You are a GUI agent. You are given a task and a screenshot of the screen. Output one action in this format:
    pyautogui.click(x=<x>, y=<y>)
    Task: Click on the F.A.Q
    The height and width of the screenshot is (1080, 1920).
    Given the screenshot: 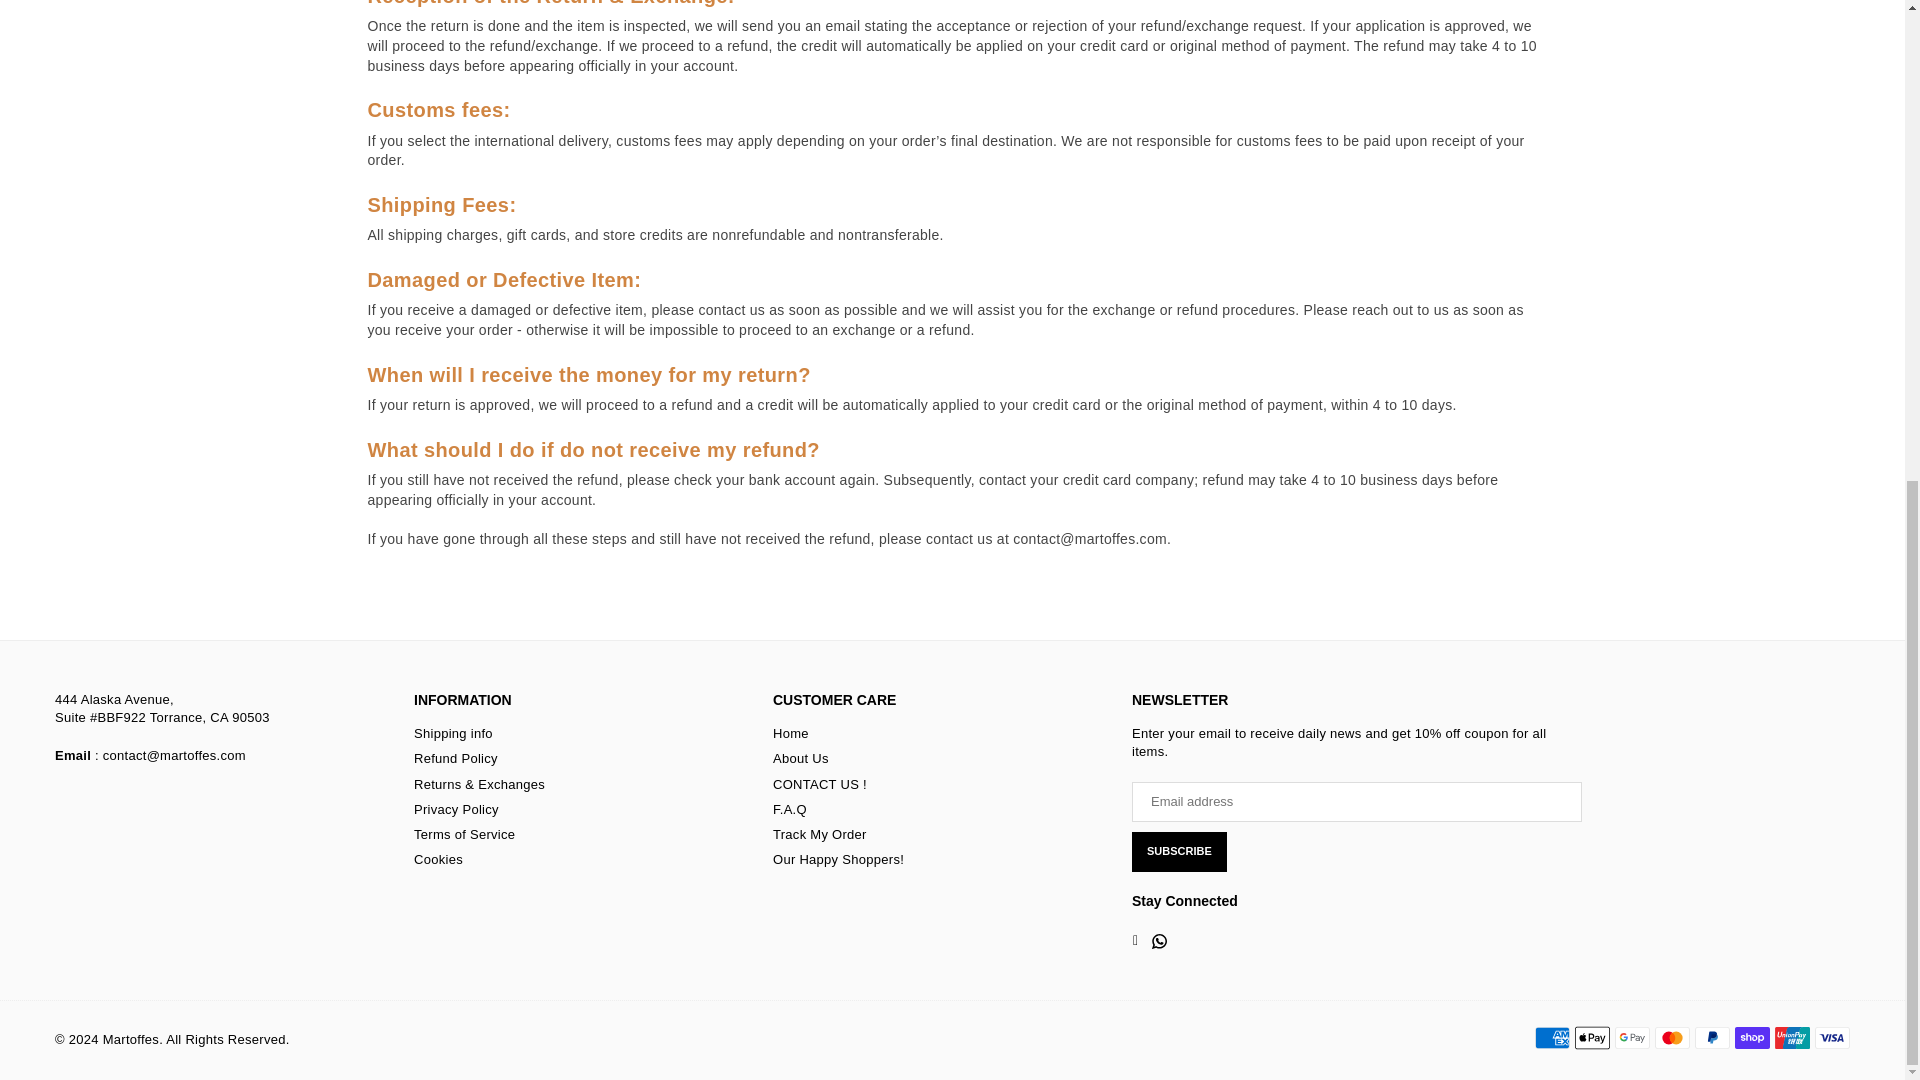 What is the action you would take?
    pyautogui.click(x=790, y=809)
    